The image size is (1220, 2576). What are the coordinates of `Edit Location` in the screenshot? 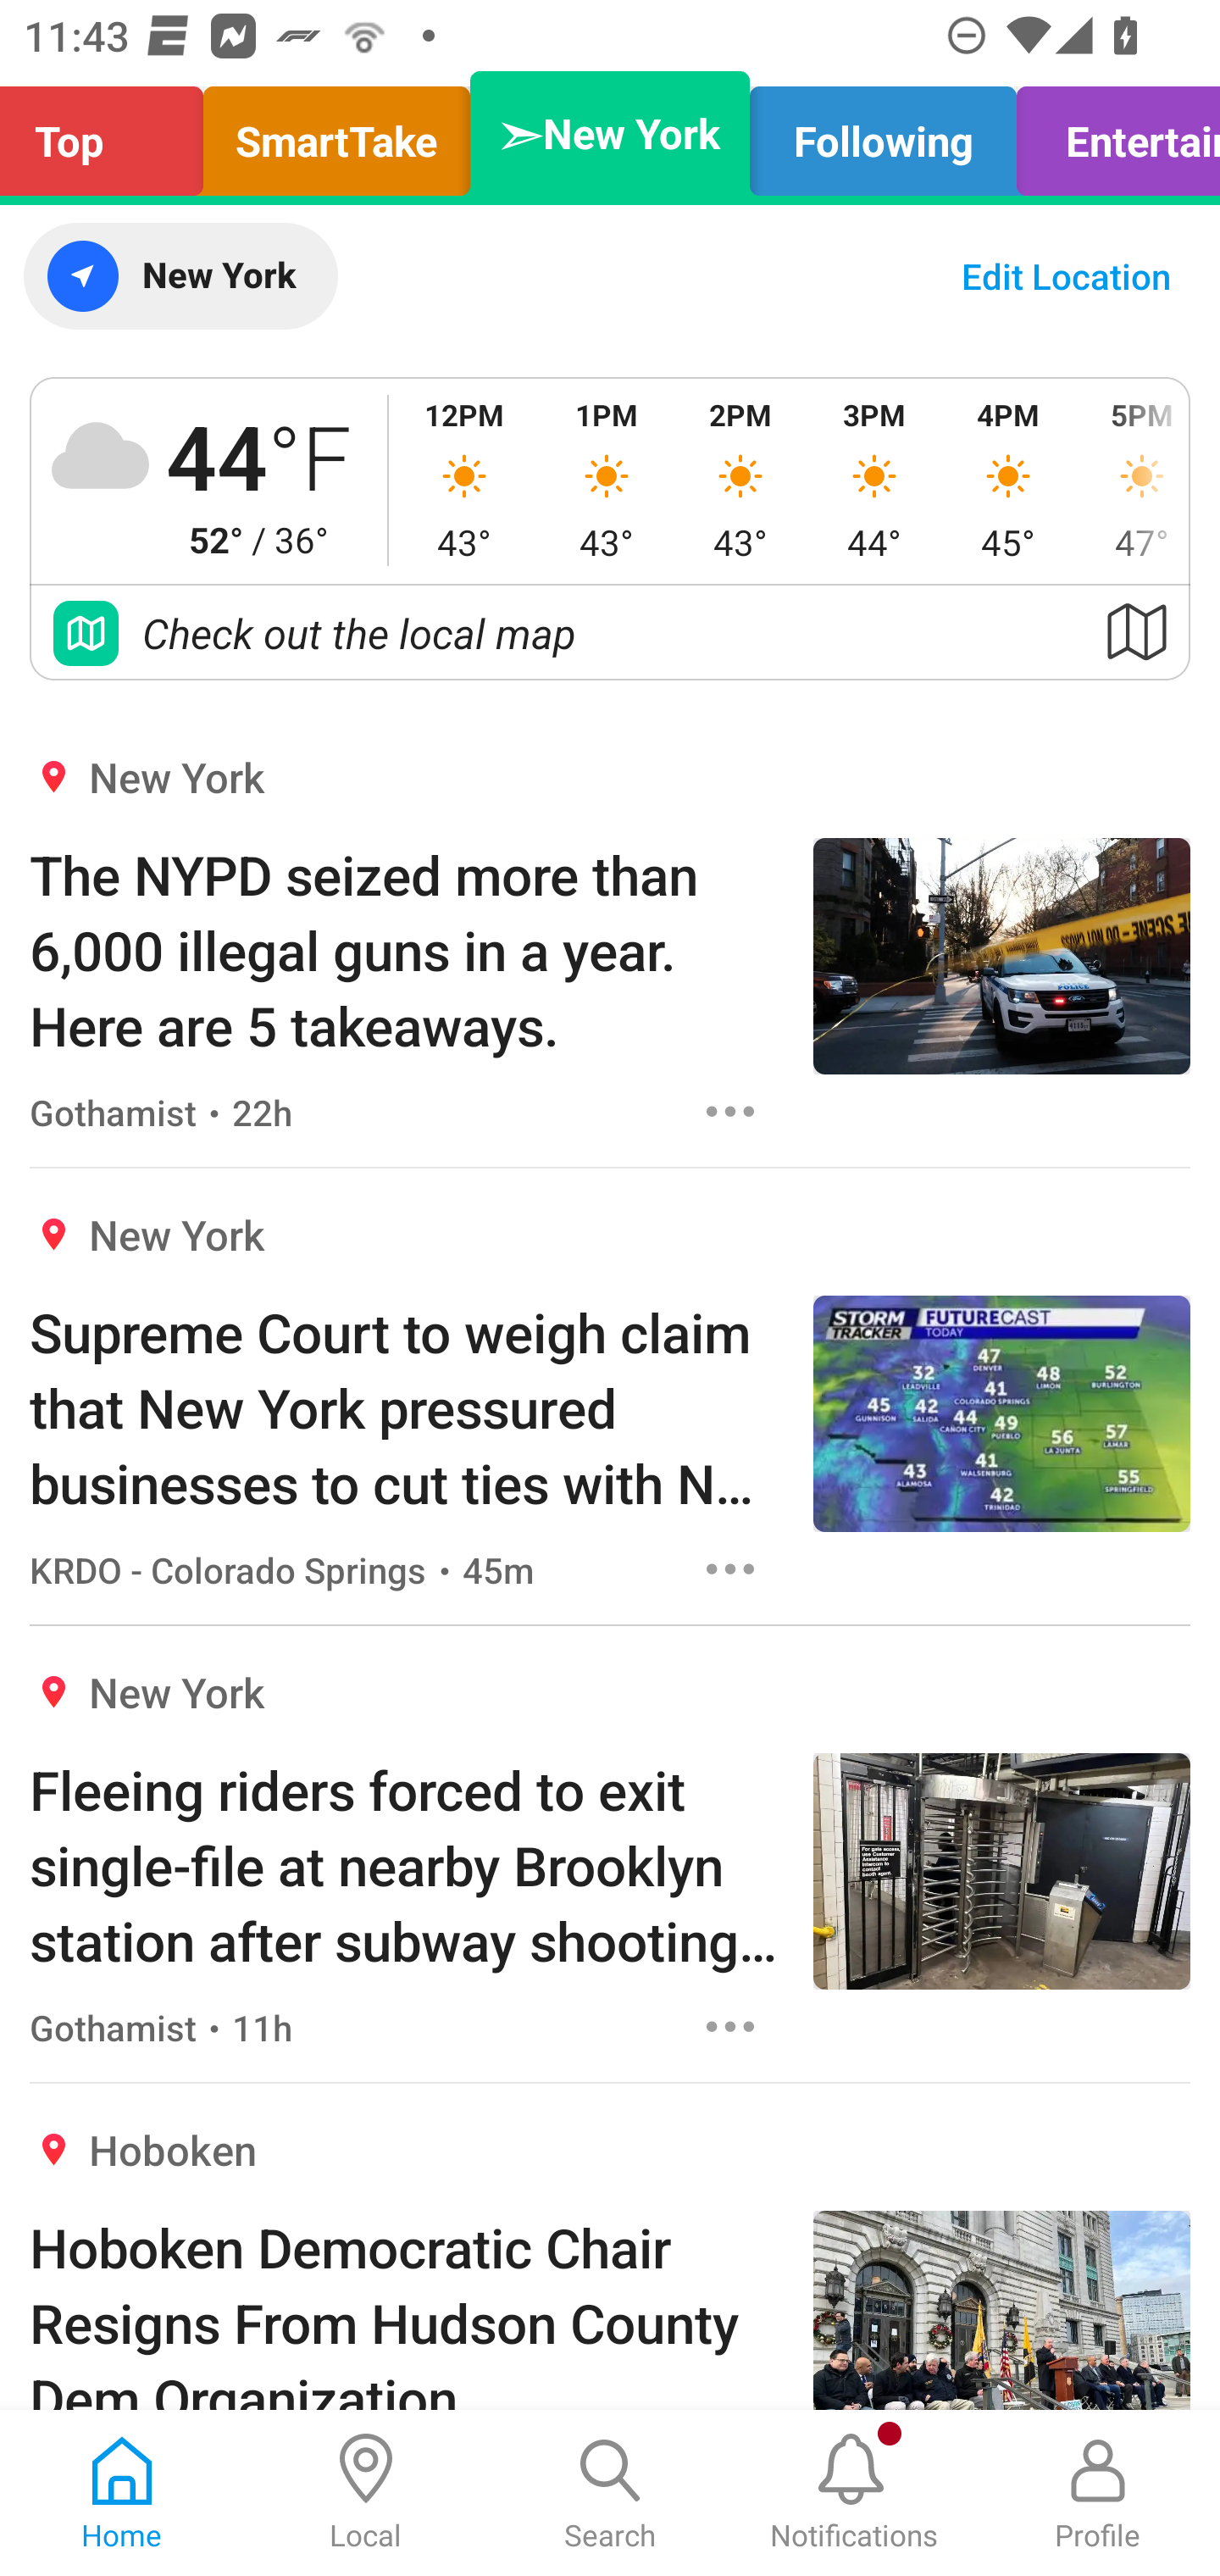 It's located at (1066, 276).